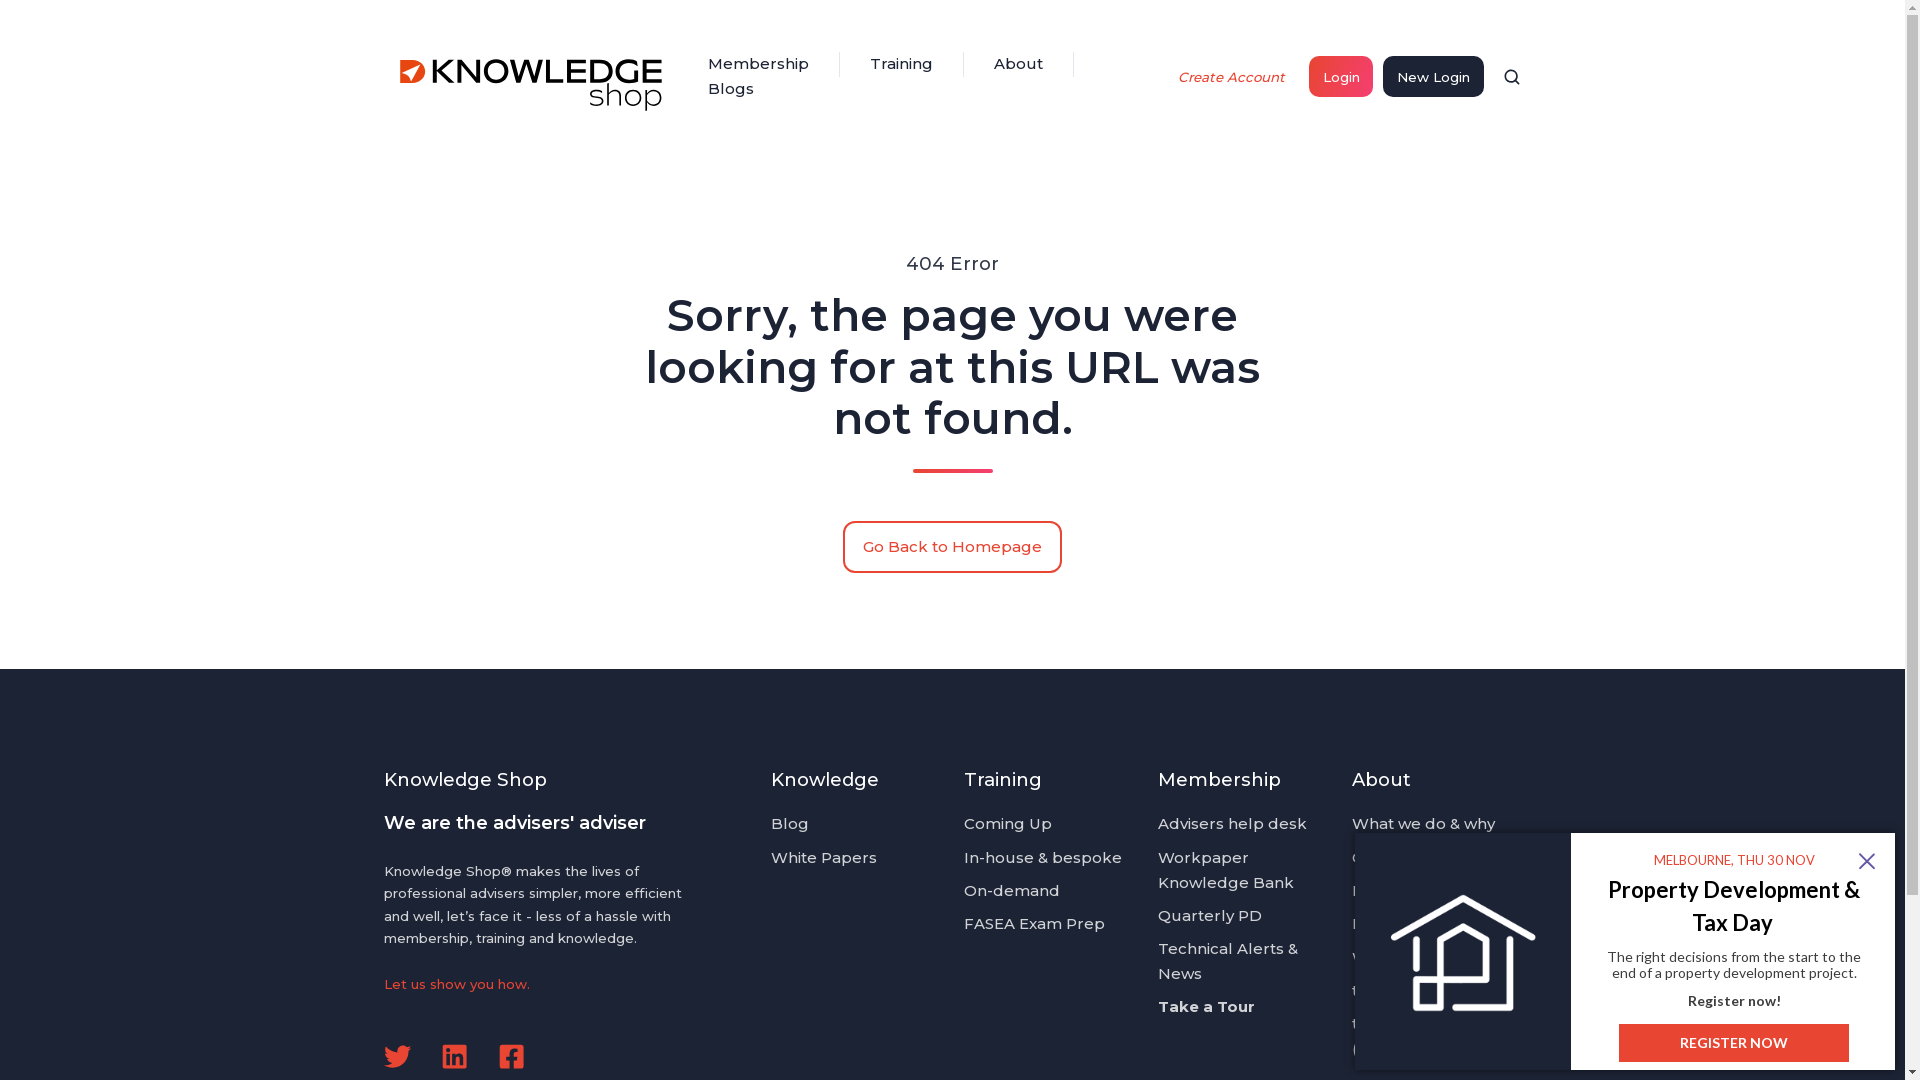  I want to click on Training, so click(902, 64).